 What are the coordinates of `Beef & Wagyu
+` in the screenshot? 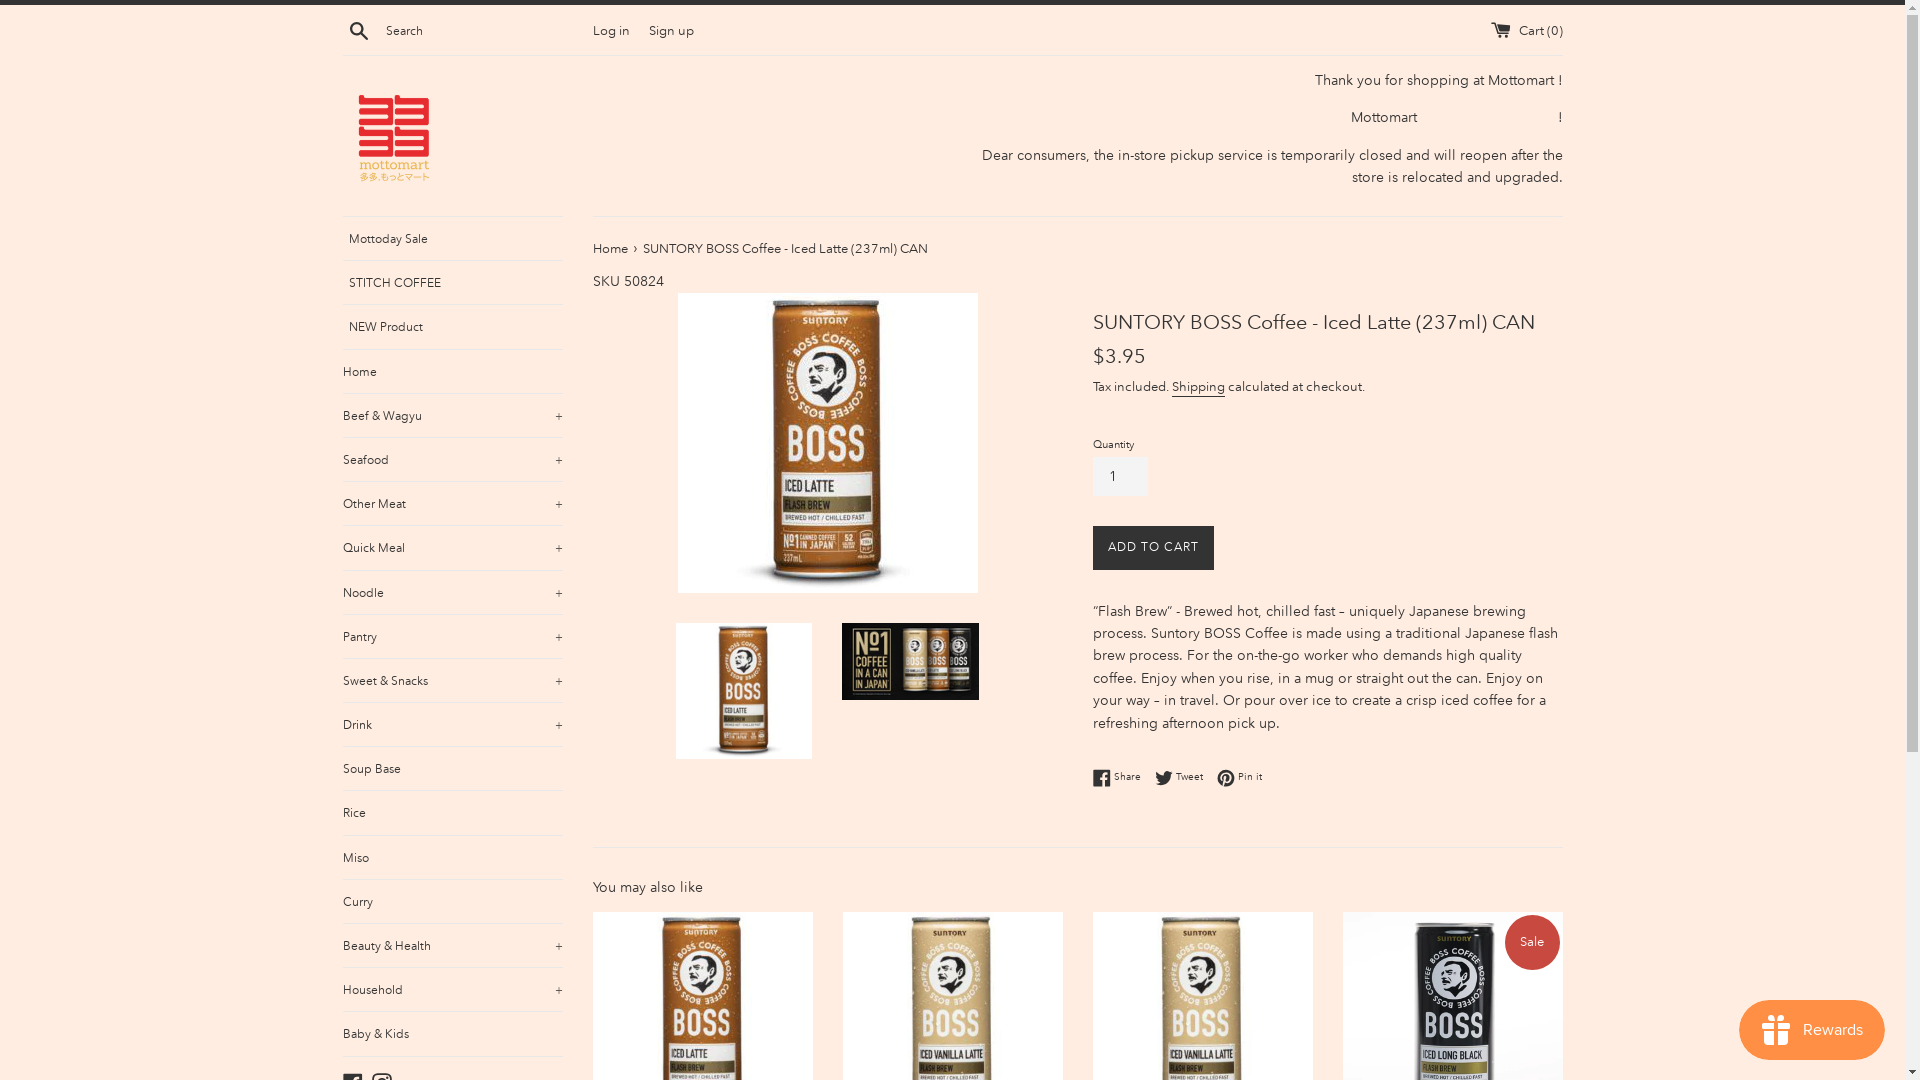 It's located at (452, 416).